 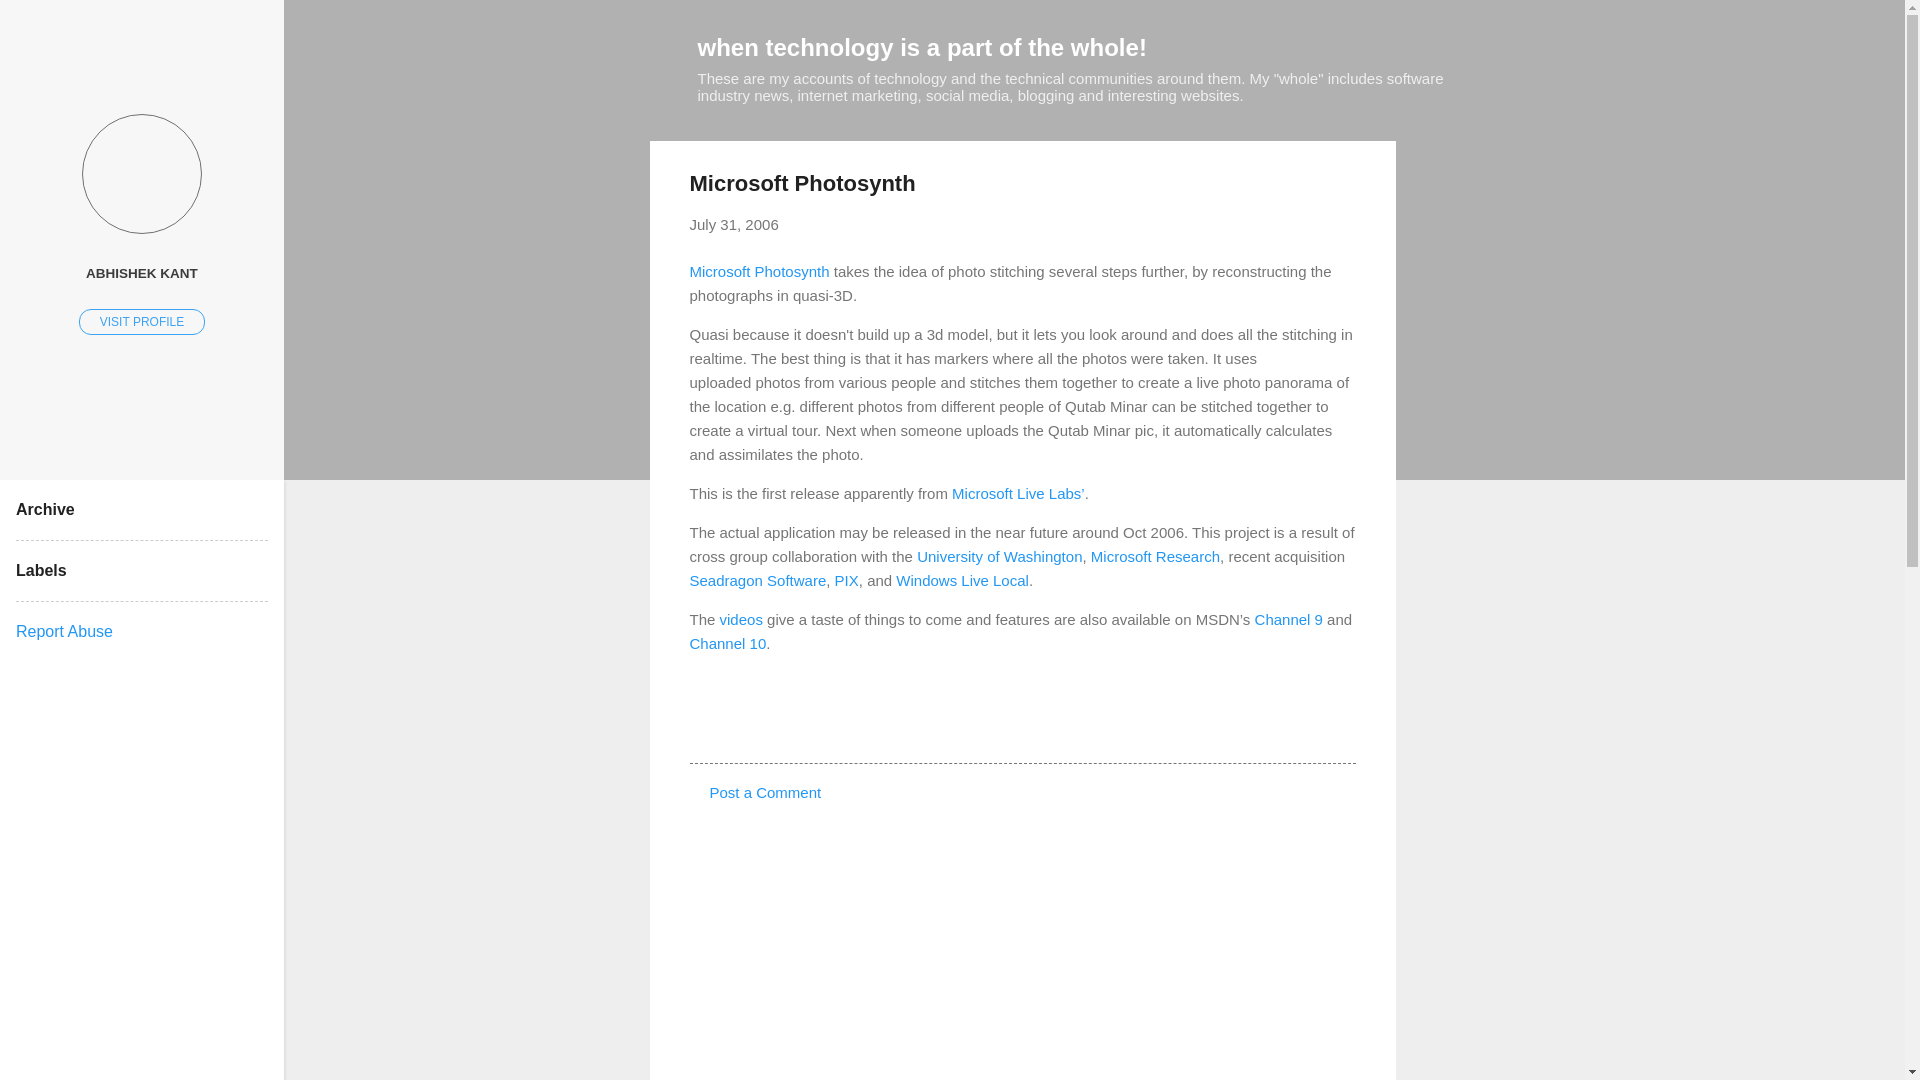 I want to click on Search, so click(x=39, y=24).